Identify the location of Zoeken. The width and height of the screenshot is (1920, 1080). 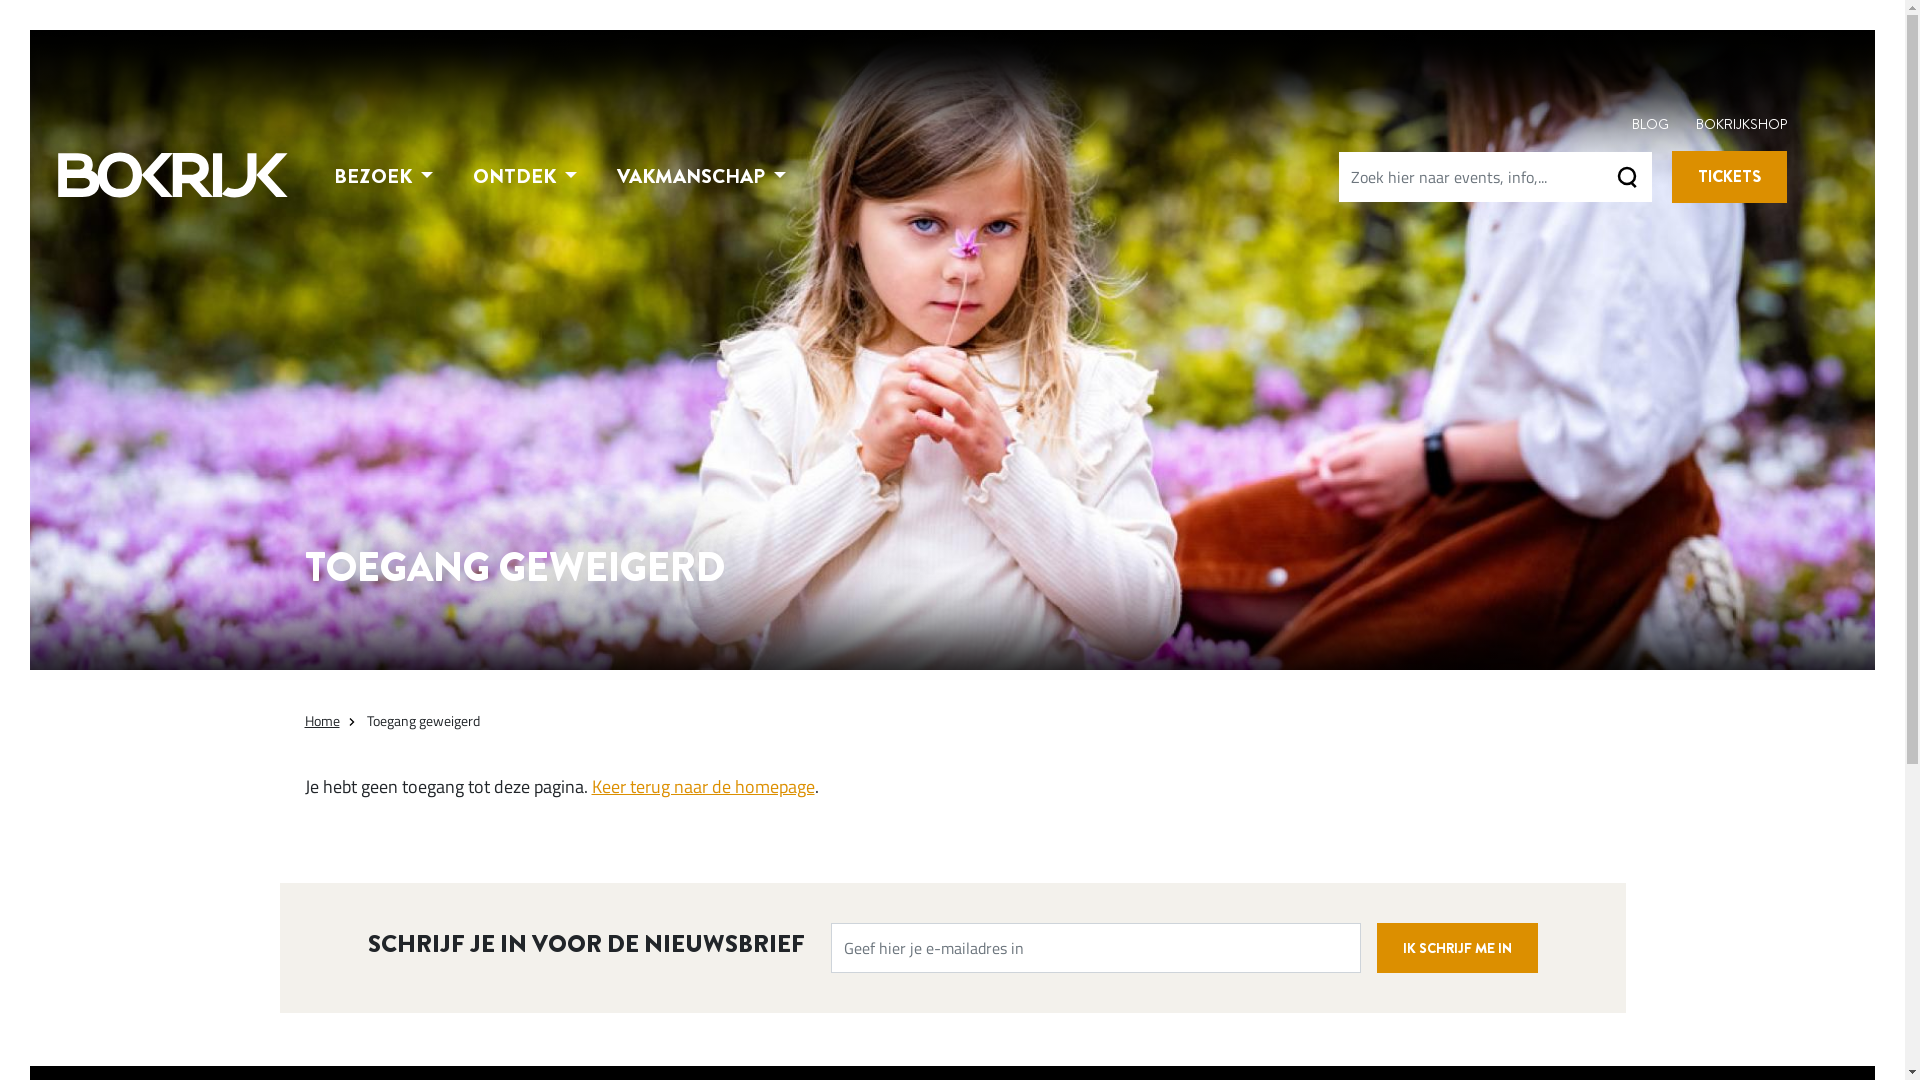
(1627, 177).